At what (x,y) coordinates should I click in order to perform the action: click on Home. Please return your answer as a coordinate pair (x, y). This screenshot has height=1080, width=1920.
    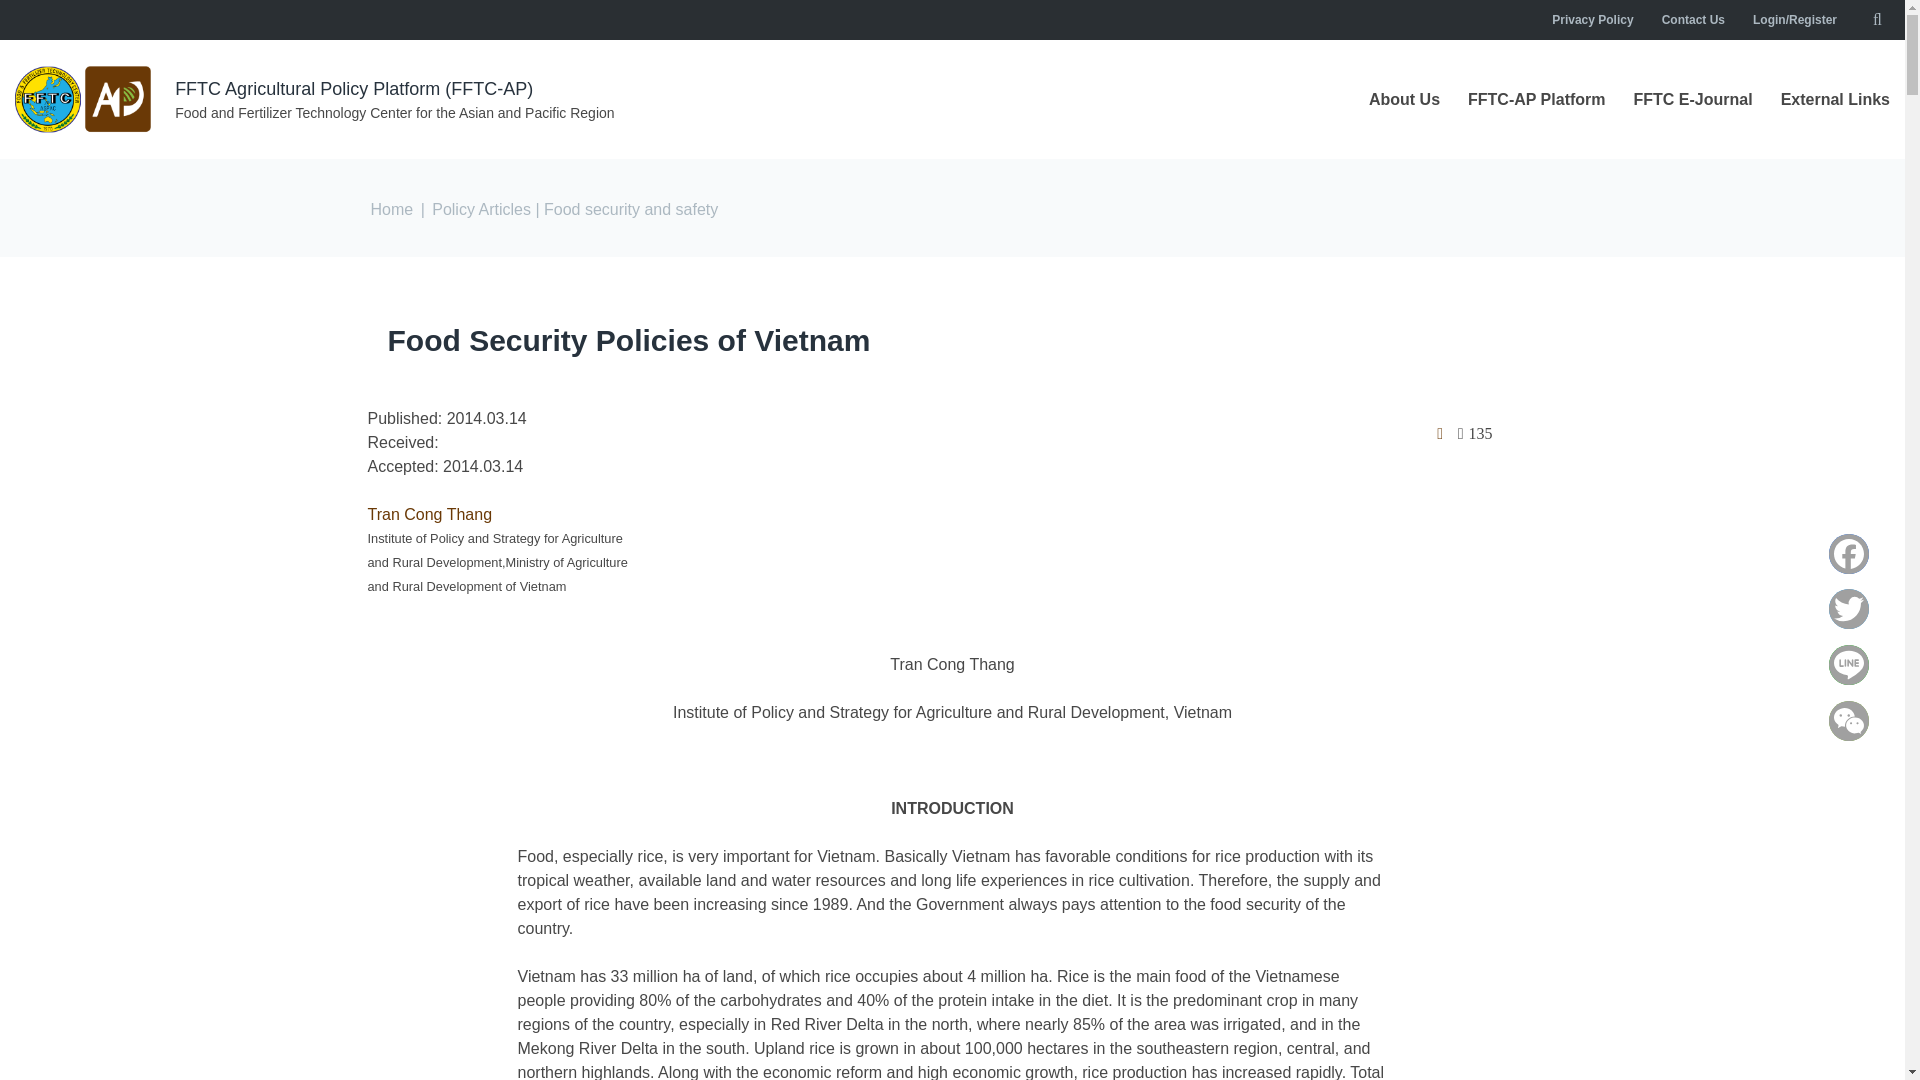
    Looking at the image, I should click on (85, 99).